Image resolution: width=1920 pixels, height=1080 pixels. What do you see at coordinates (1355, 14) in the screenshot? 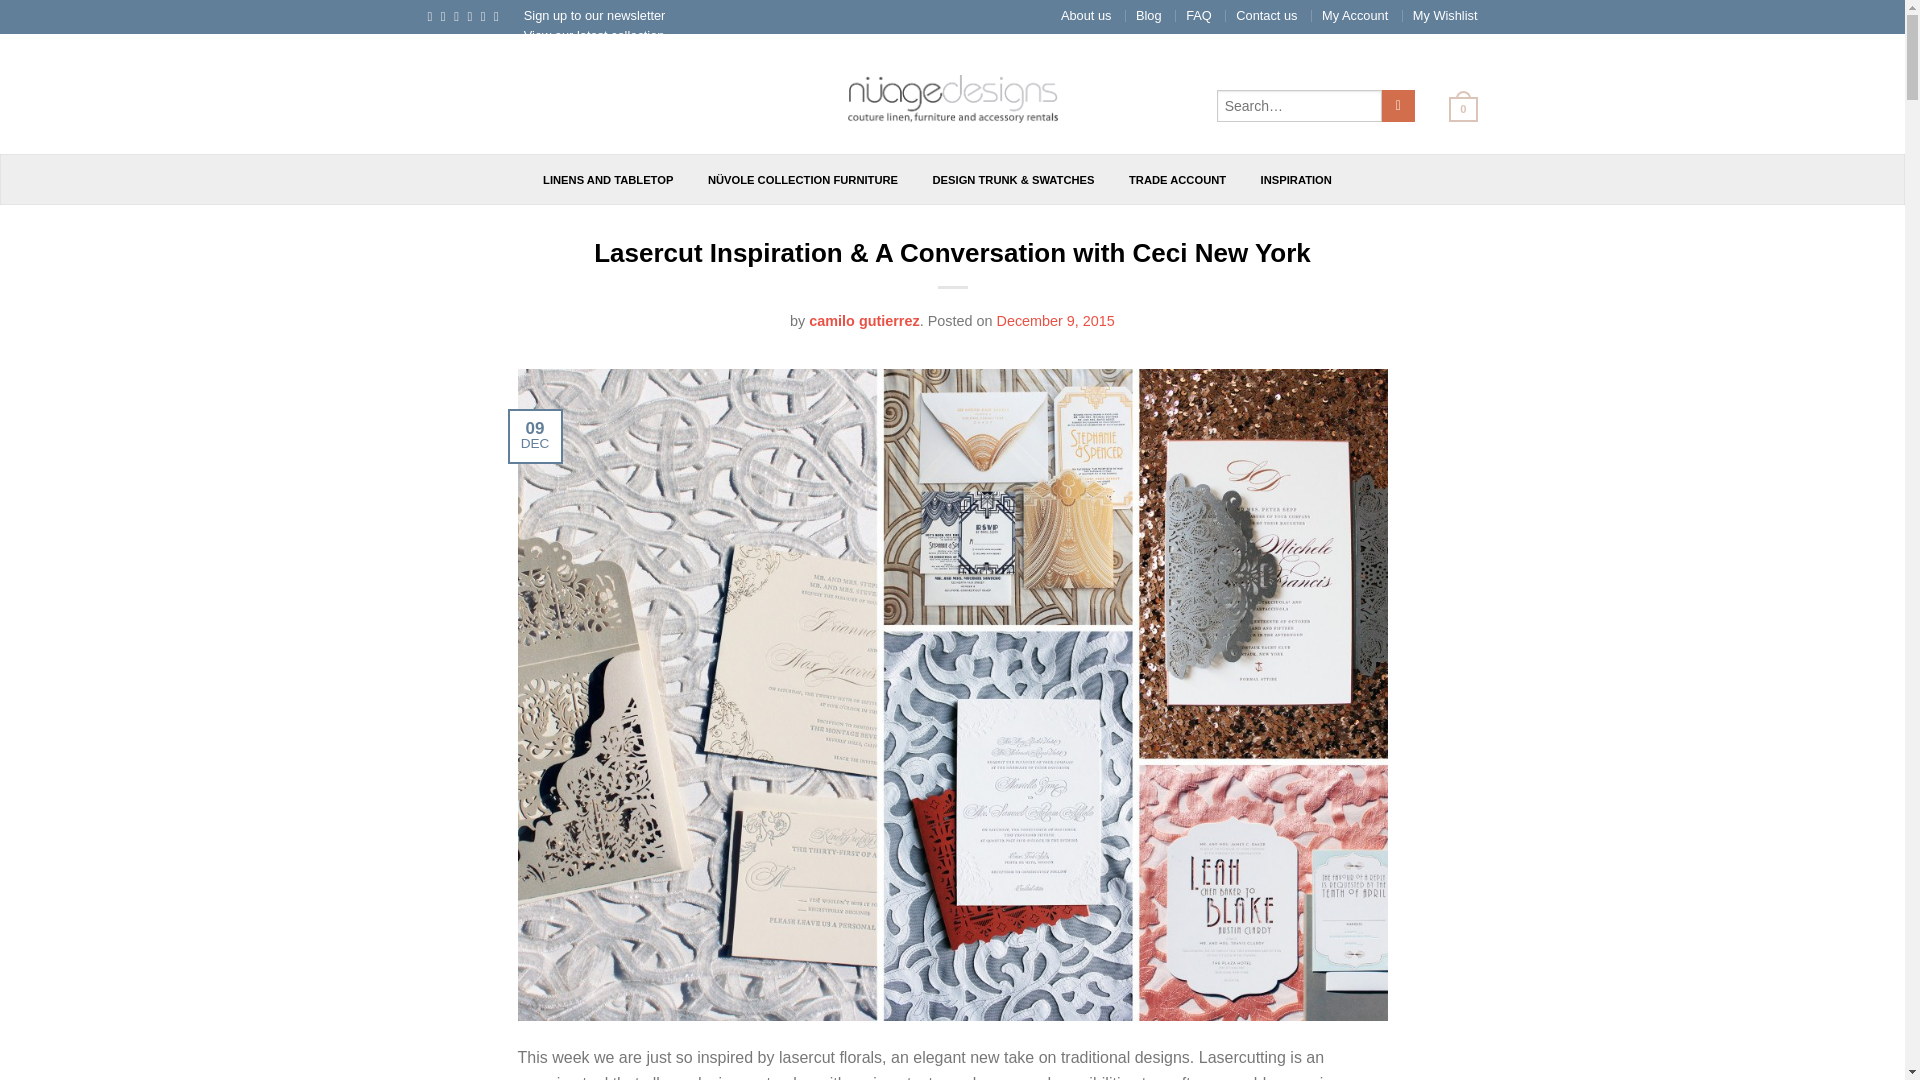
I see `My Account` at bounding box center [1355, 14].